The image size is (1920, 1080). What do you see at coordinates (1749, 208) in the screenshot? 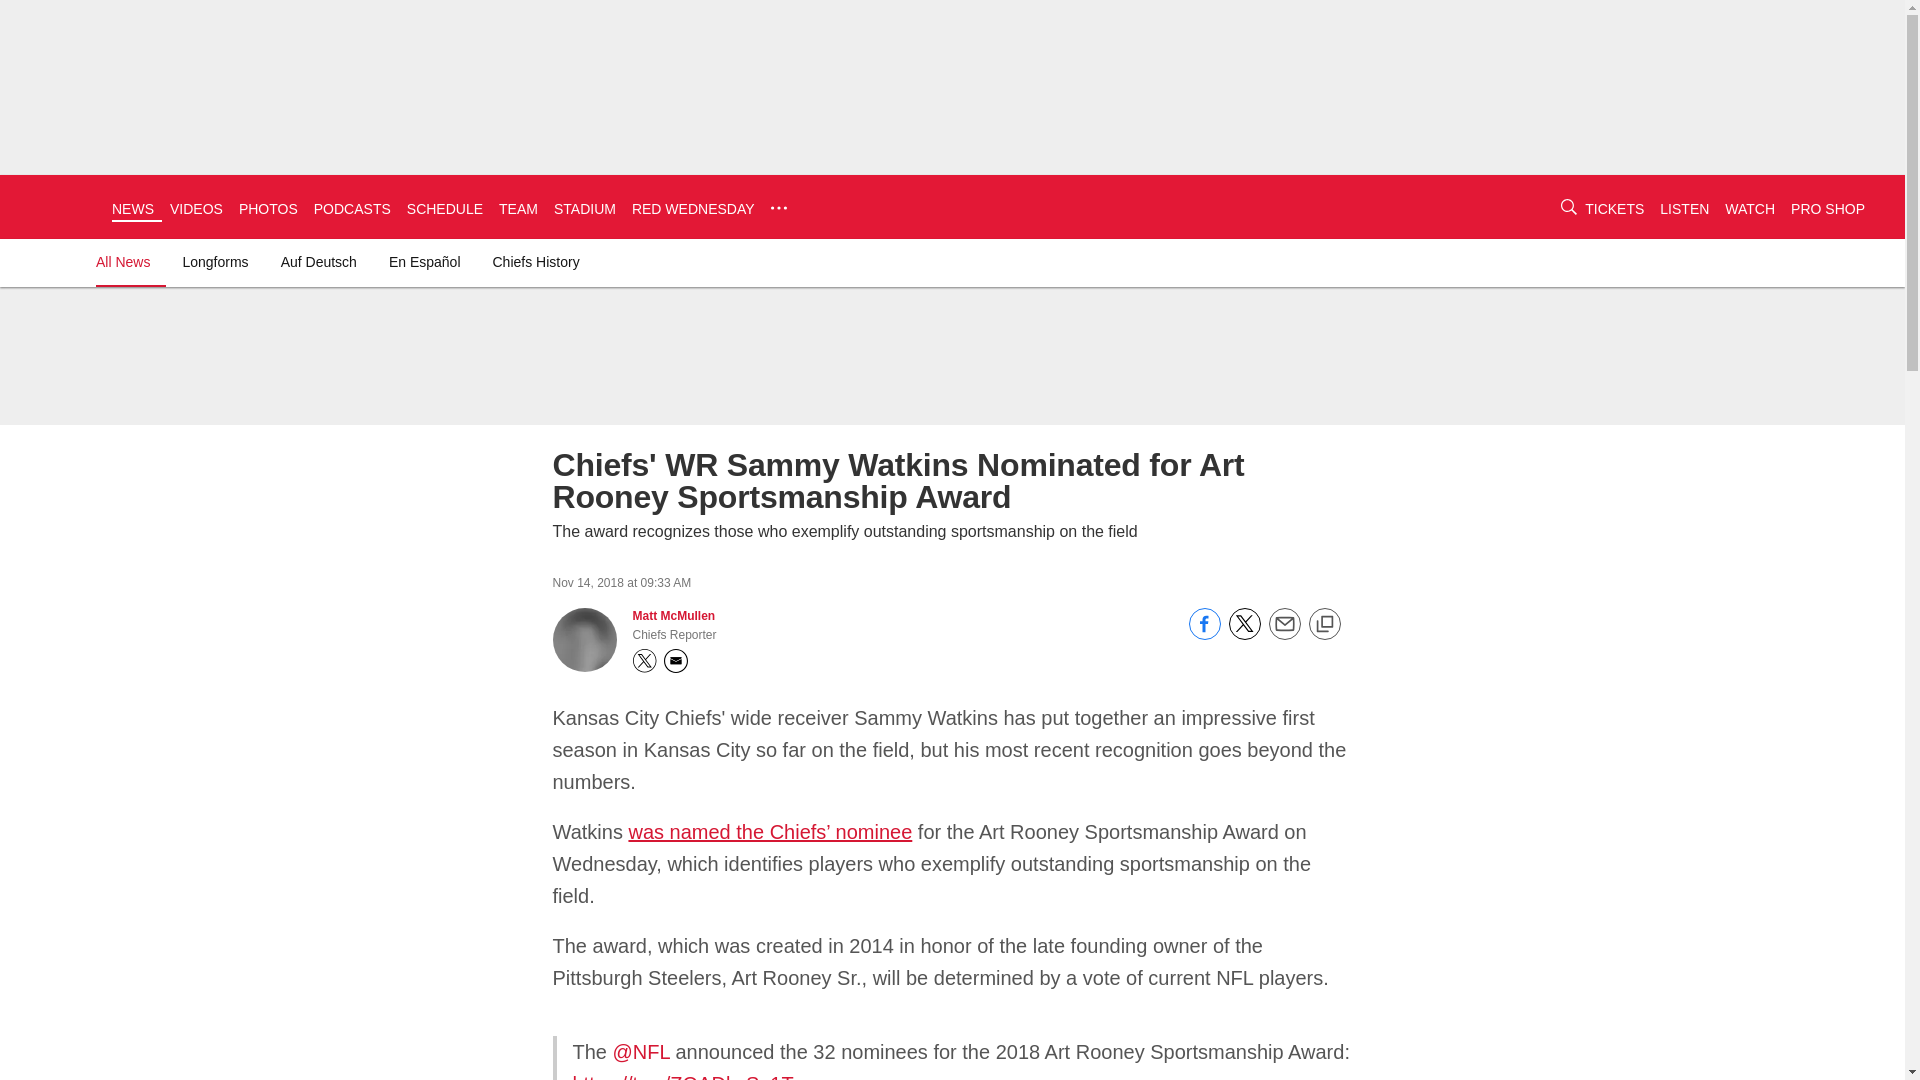
I see `WATCH` at bounding box center [1749, 208].